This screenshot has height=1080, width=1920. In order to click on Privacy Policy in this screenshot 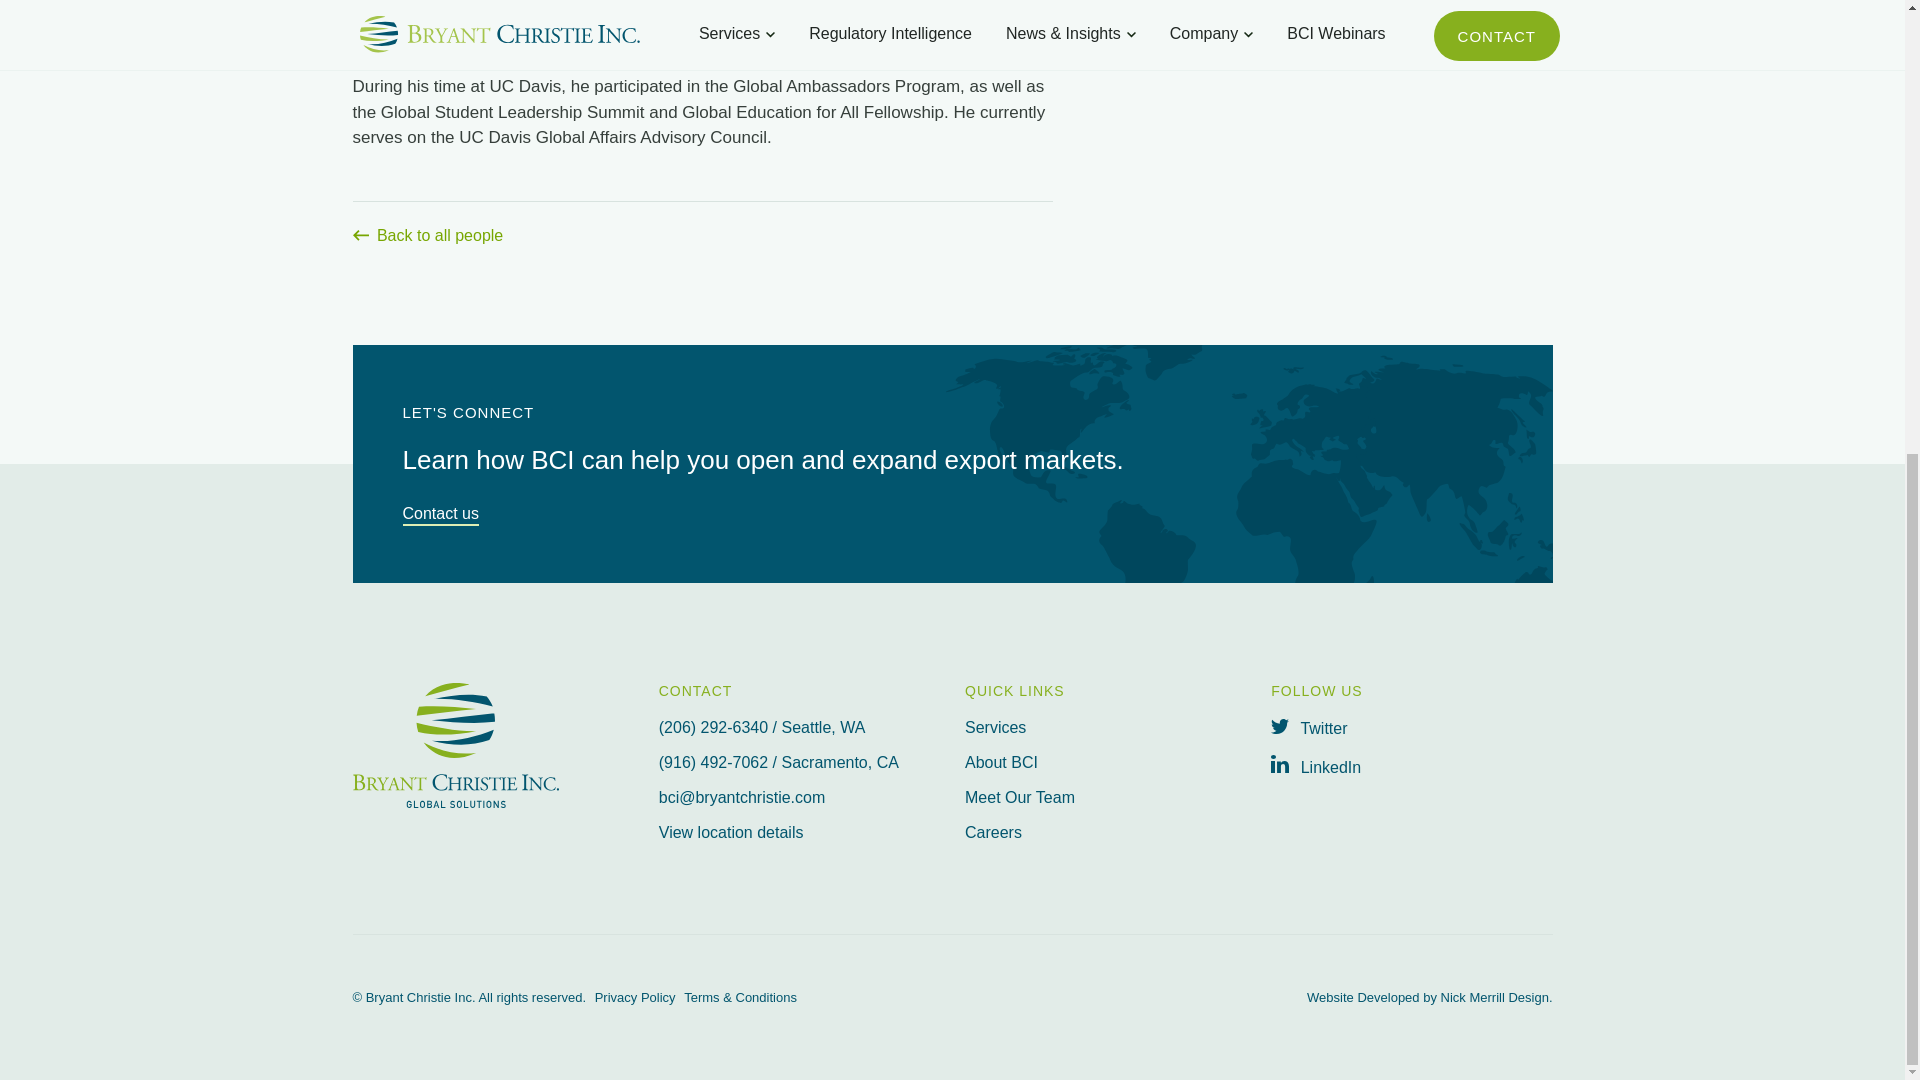, I will do `click(635, 998)`.